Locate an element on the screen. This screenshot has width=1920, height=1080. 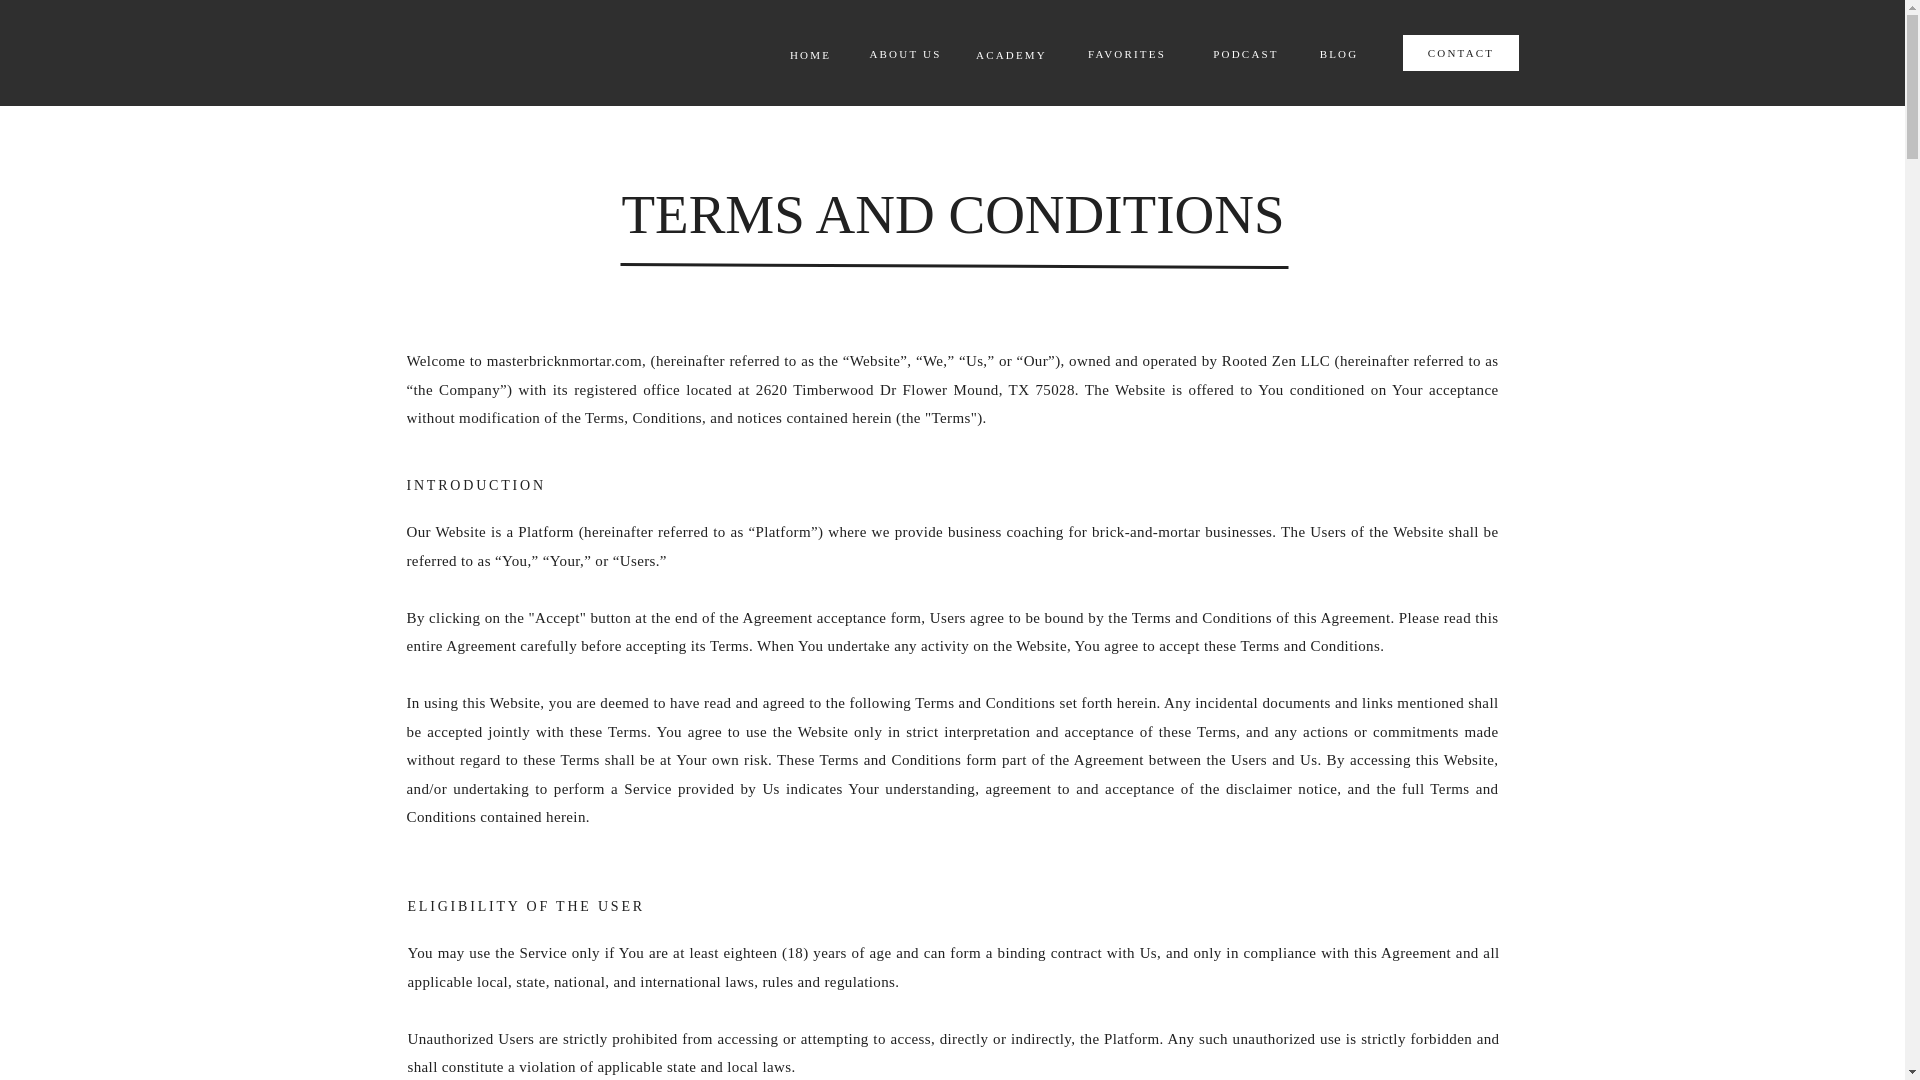
ABOUT US is located at coordinates (905, 54).